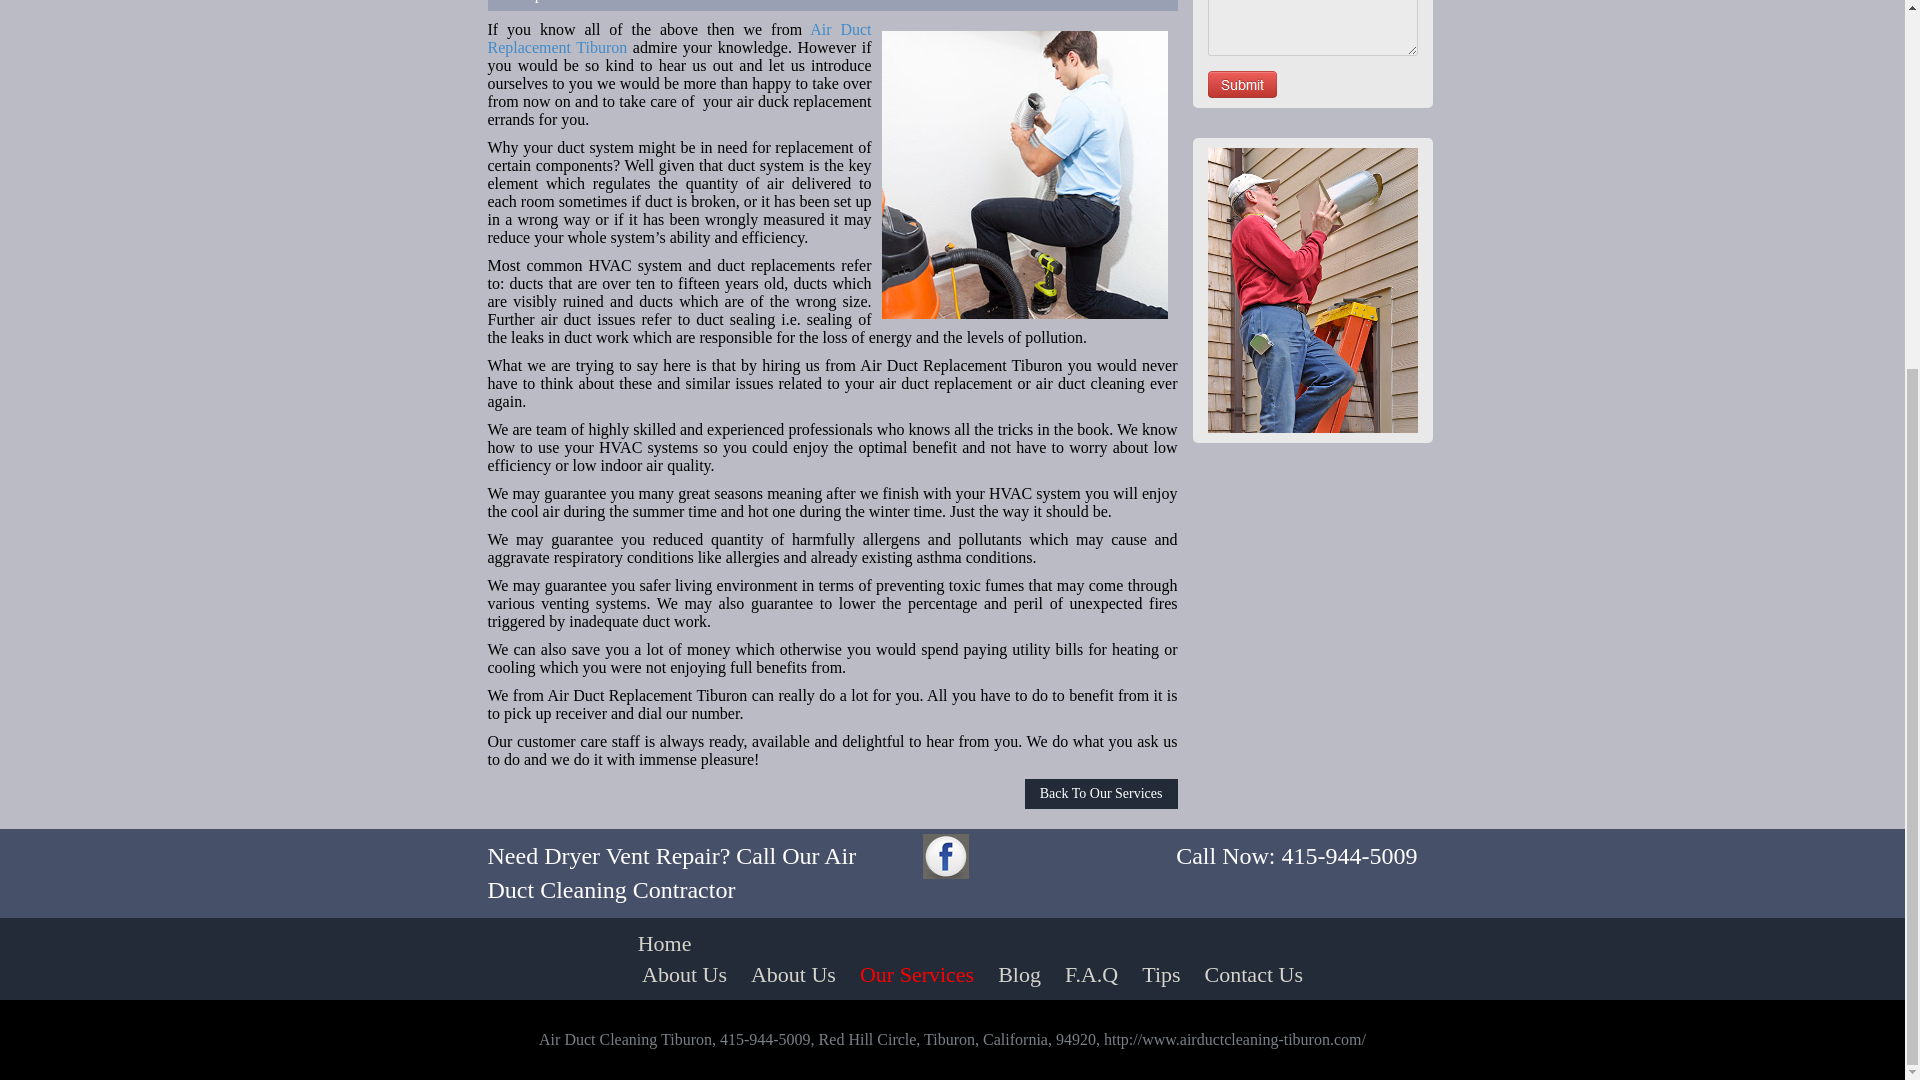 Image resolution: width=1920 pixels, height=1080 pixels. I want to click on Back To Our Services, so click(1102, 793).